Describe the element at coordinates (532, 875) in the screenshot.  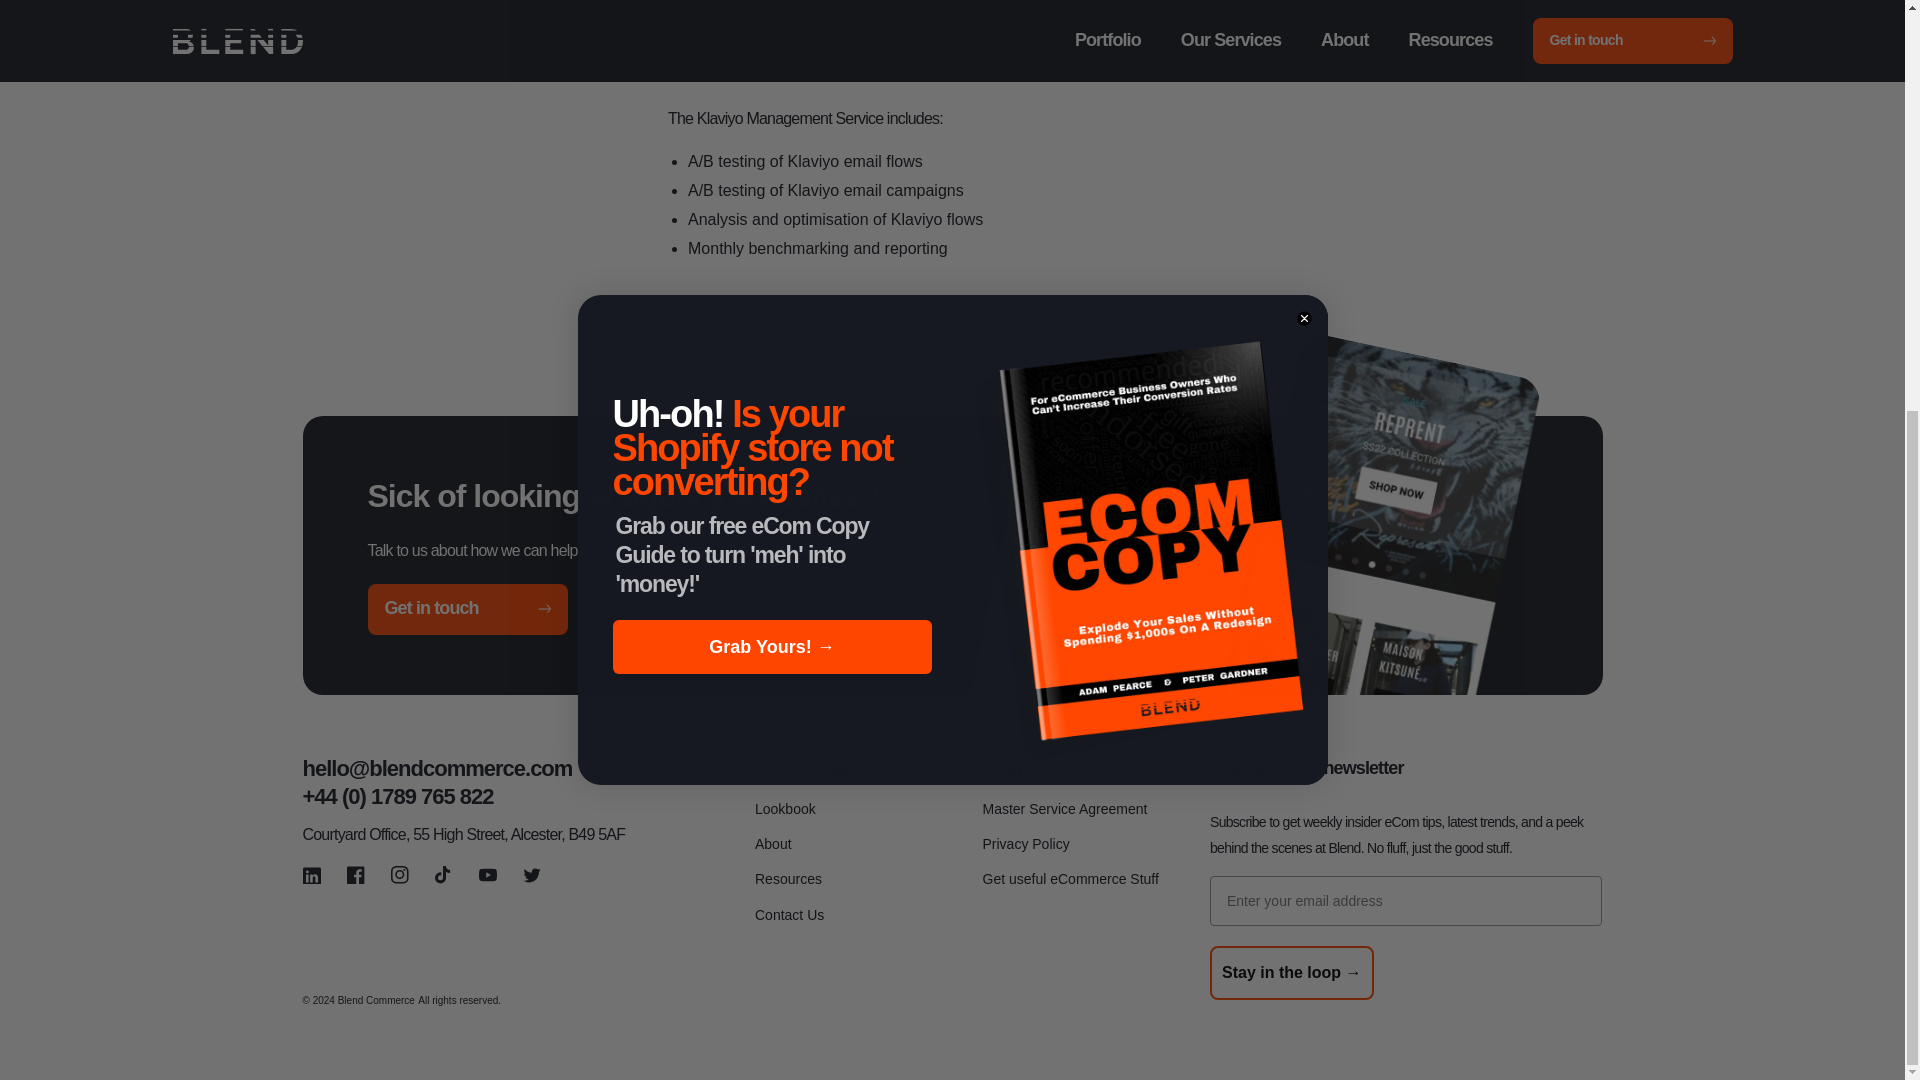
I see `Twitter` at that location.